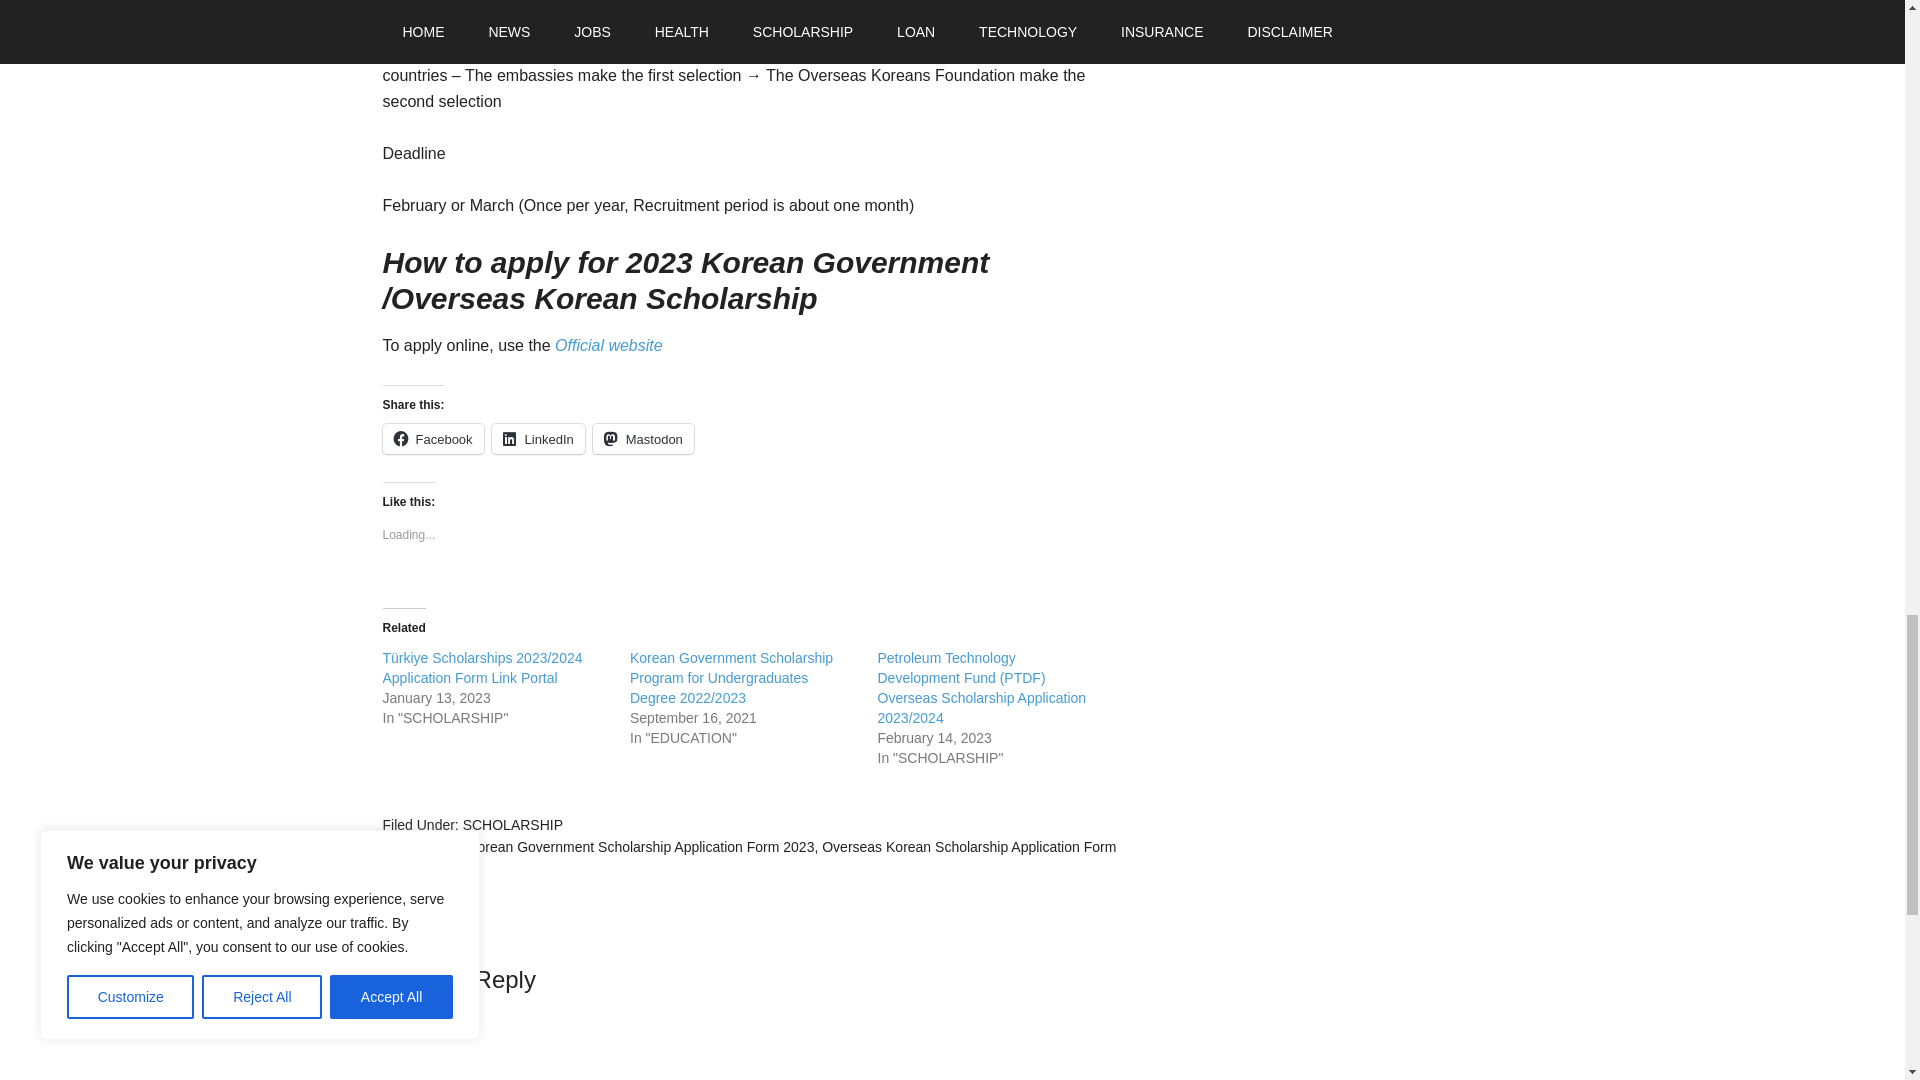 Image resolution: width=1920 pixels, height=1080 pixels. Describe the element at coordinates (643, 438) in the screenshot. I see `Click to share on Mastodon` at that location.